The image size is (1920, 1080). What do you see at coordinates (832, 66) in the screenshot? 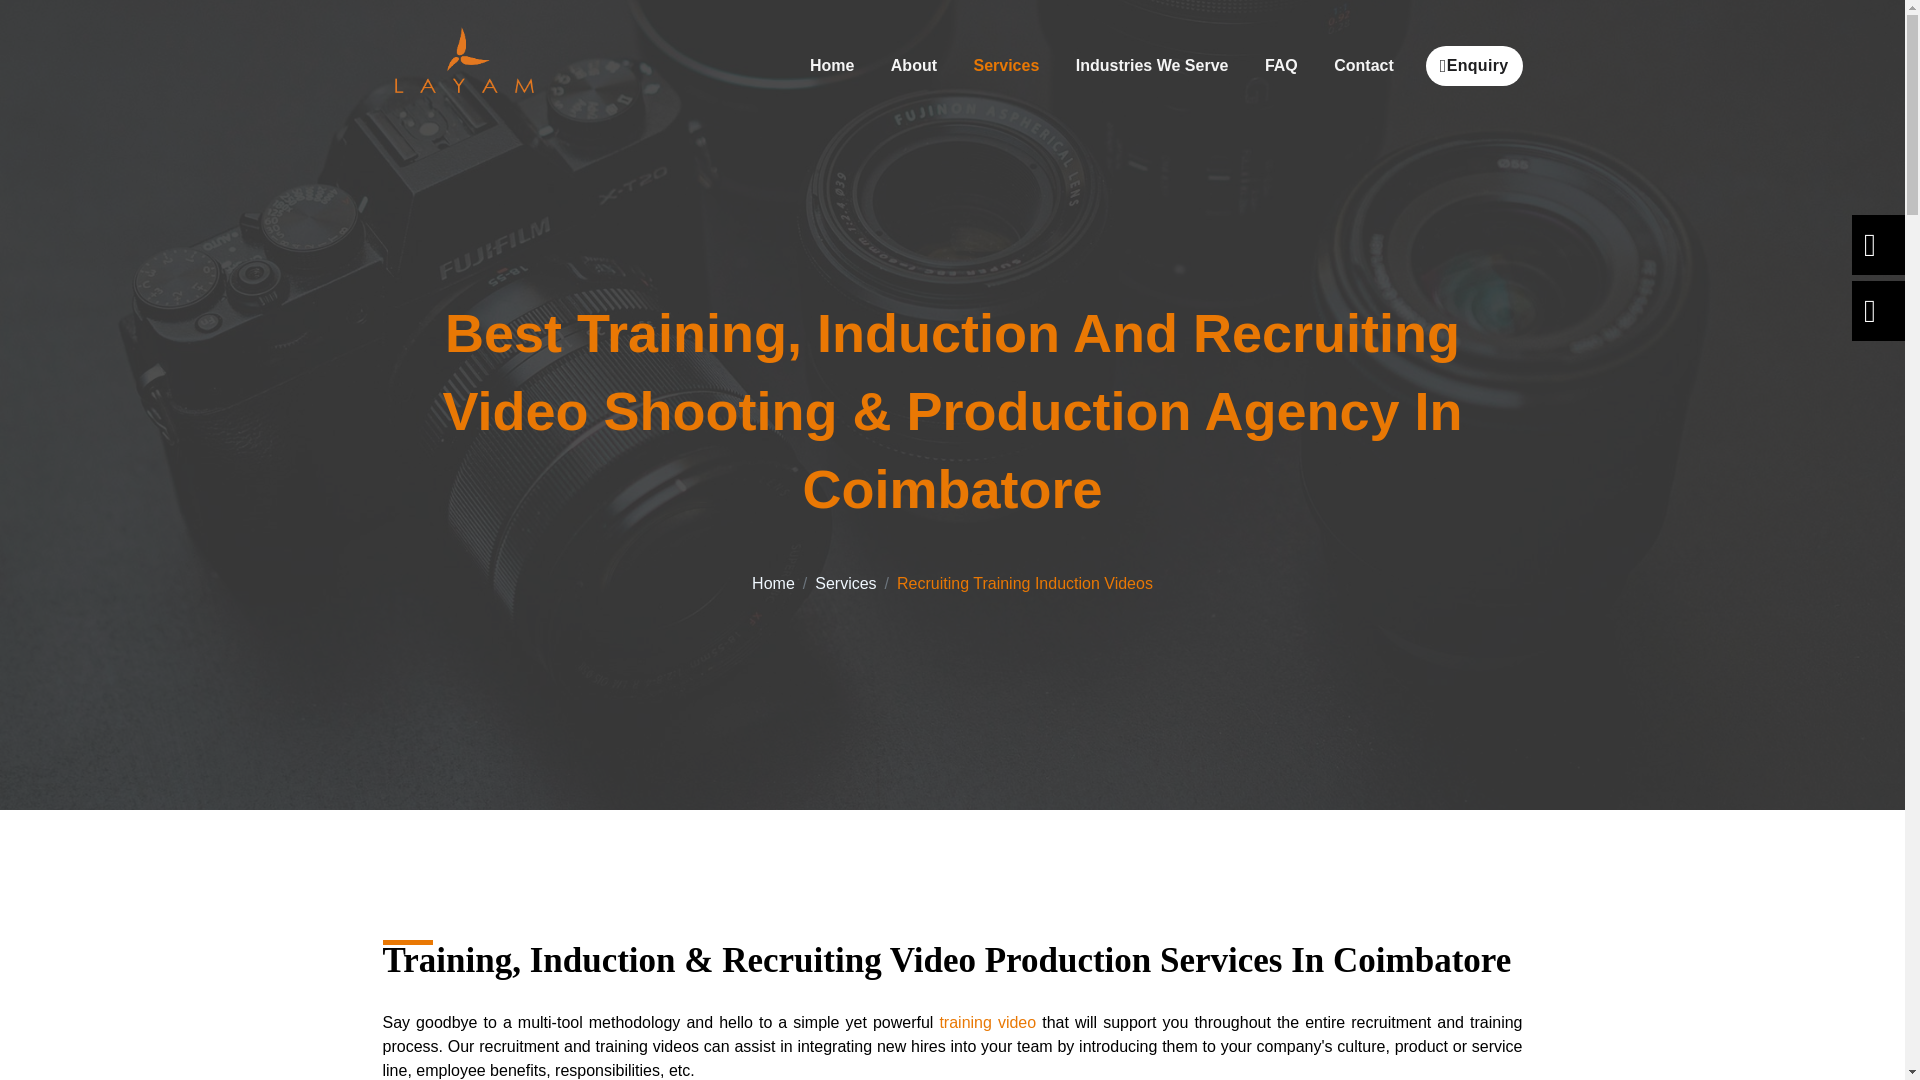
I see `Home` at bounding box center [832, 66].